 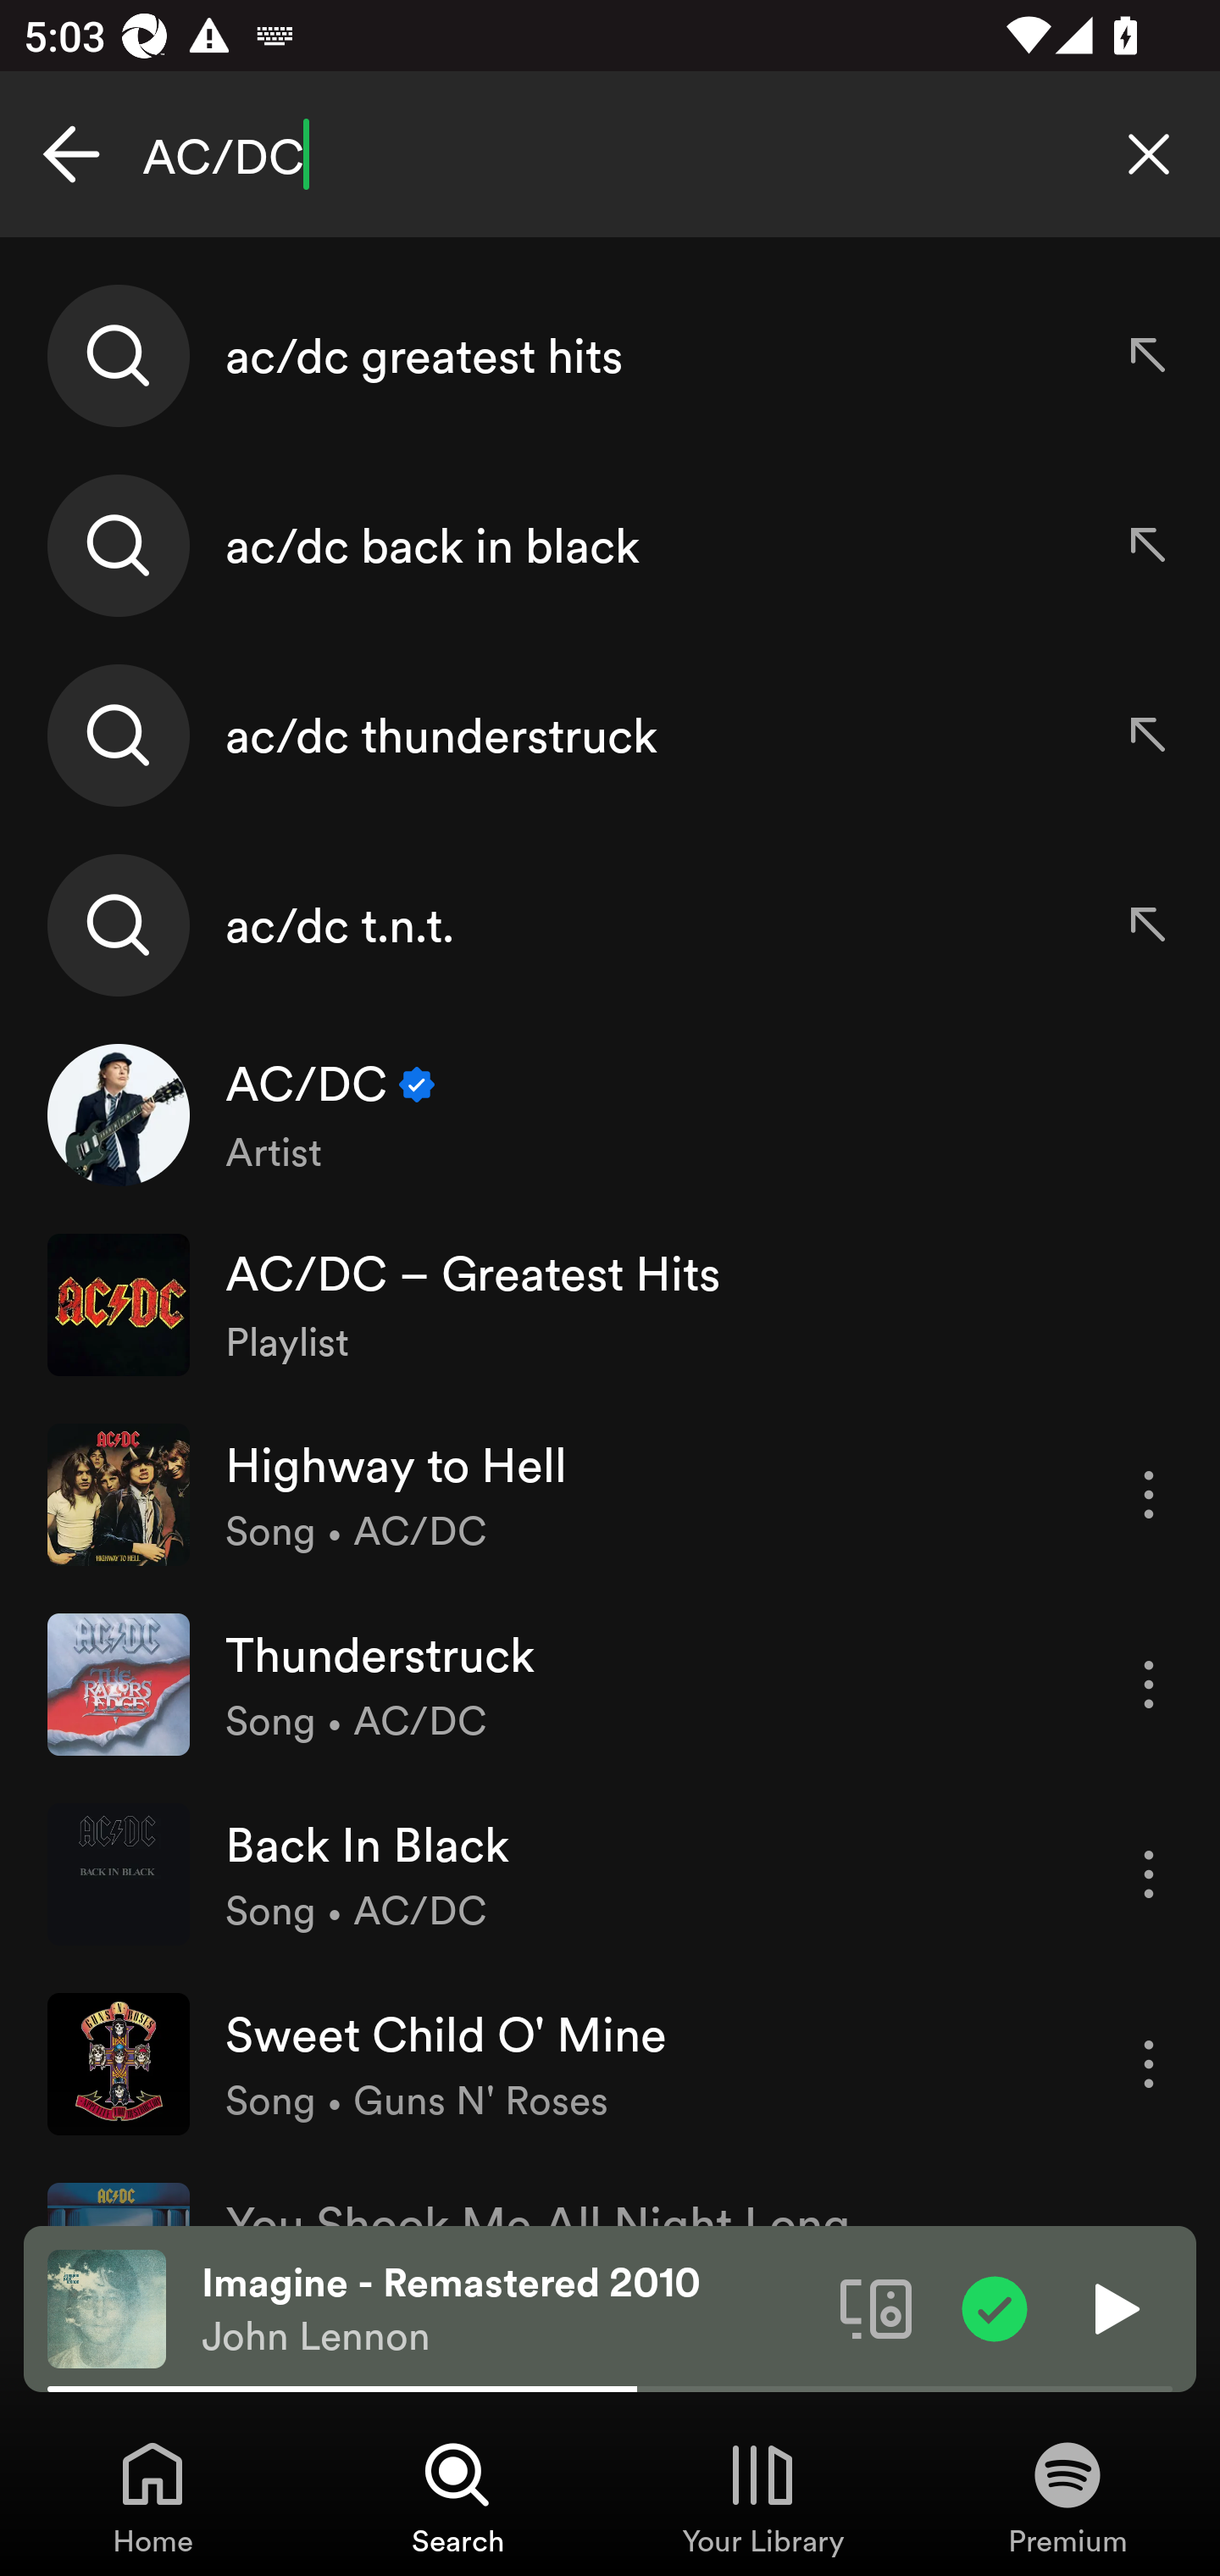 What do you see at coordinates (610, 1115) in the screenshot?
I see `AC/DC Verified Artist` at bounding box center [610, 1115].